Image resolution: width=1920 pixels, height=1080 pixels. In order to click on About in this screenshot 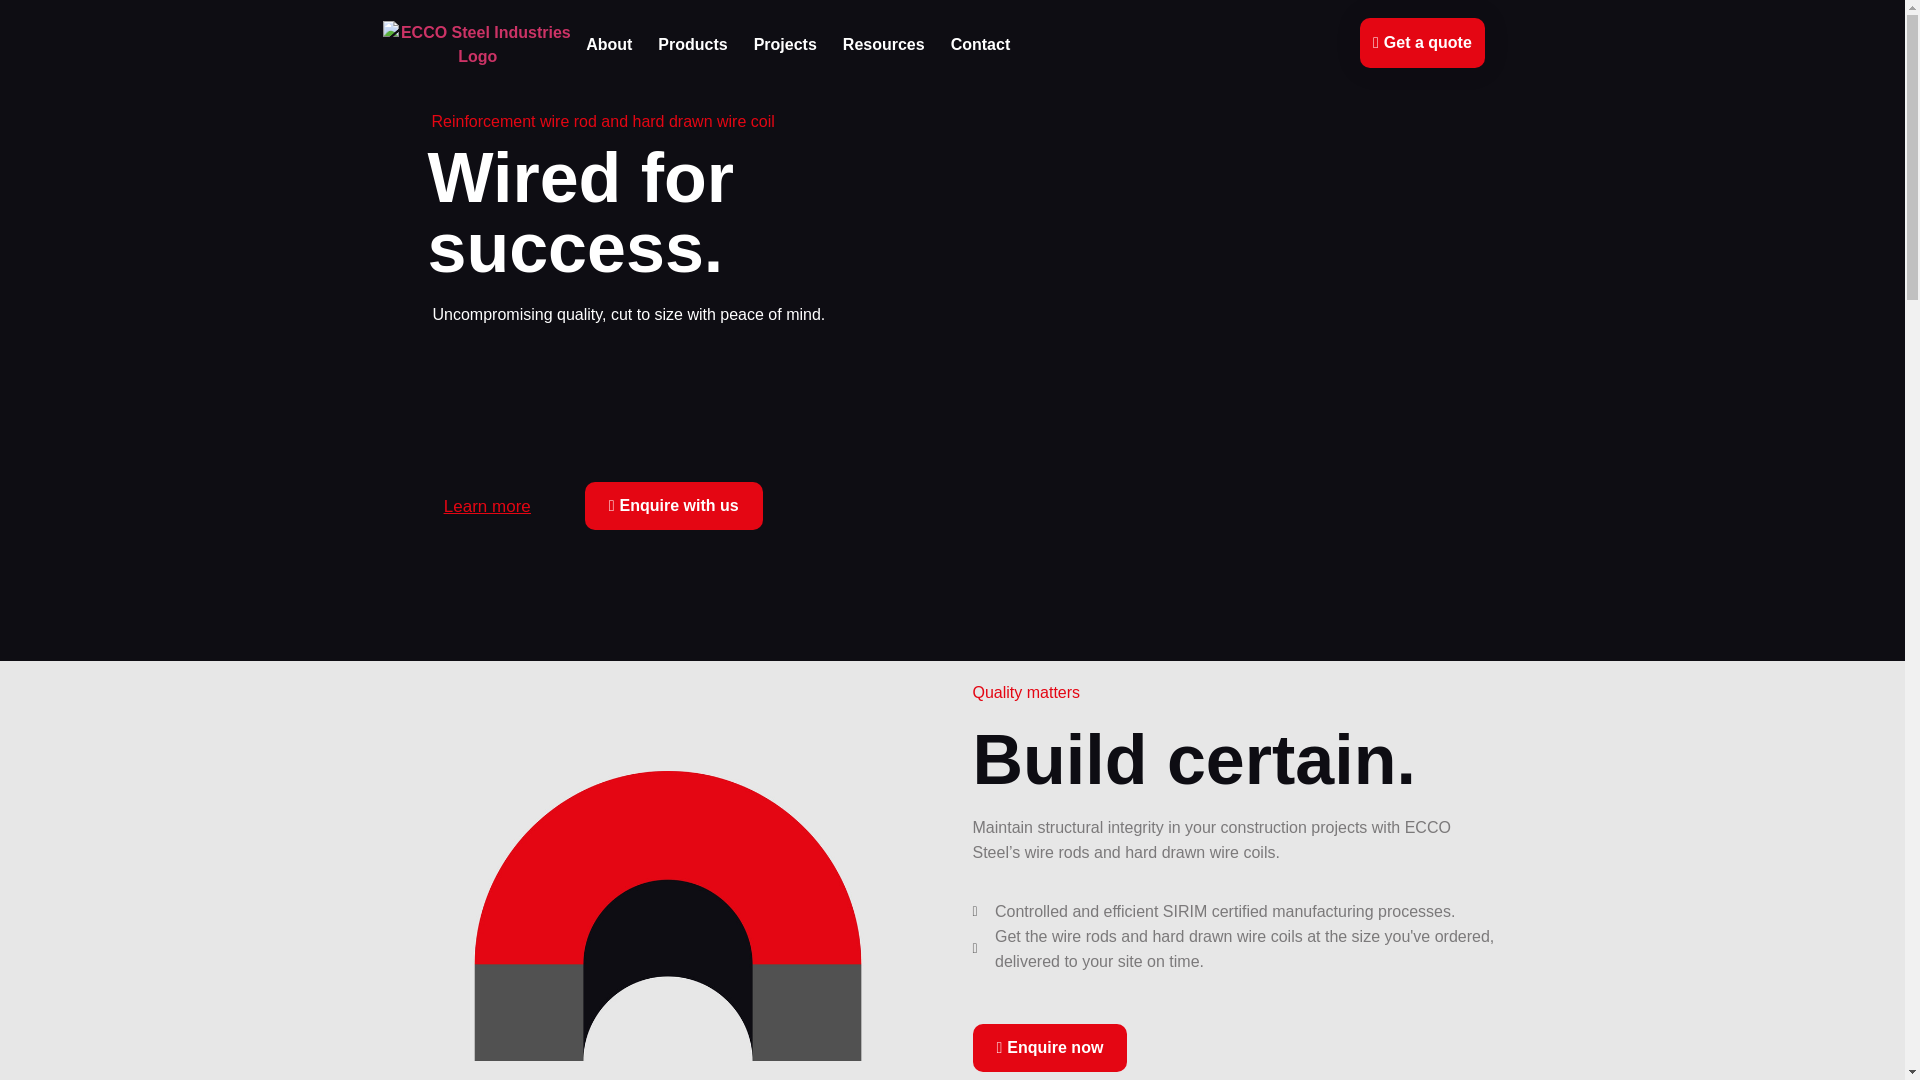, I will do `click(608, 45)`.